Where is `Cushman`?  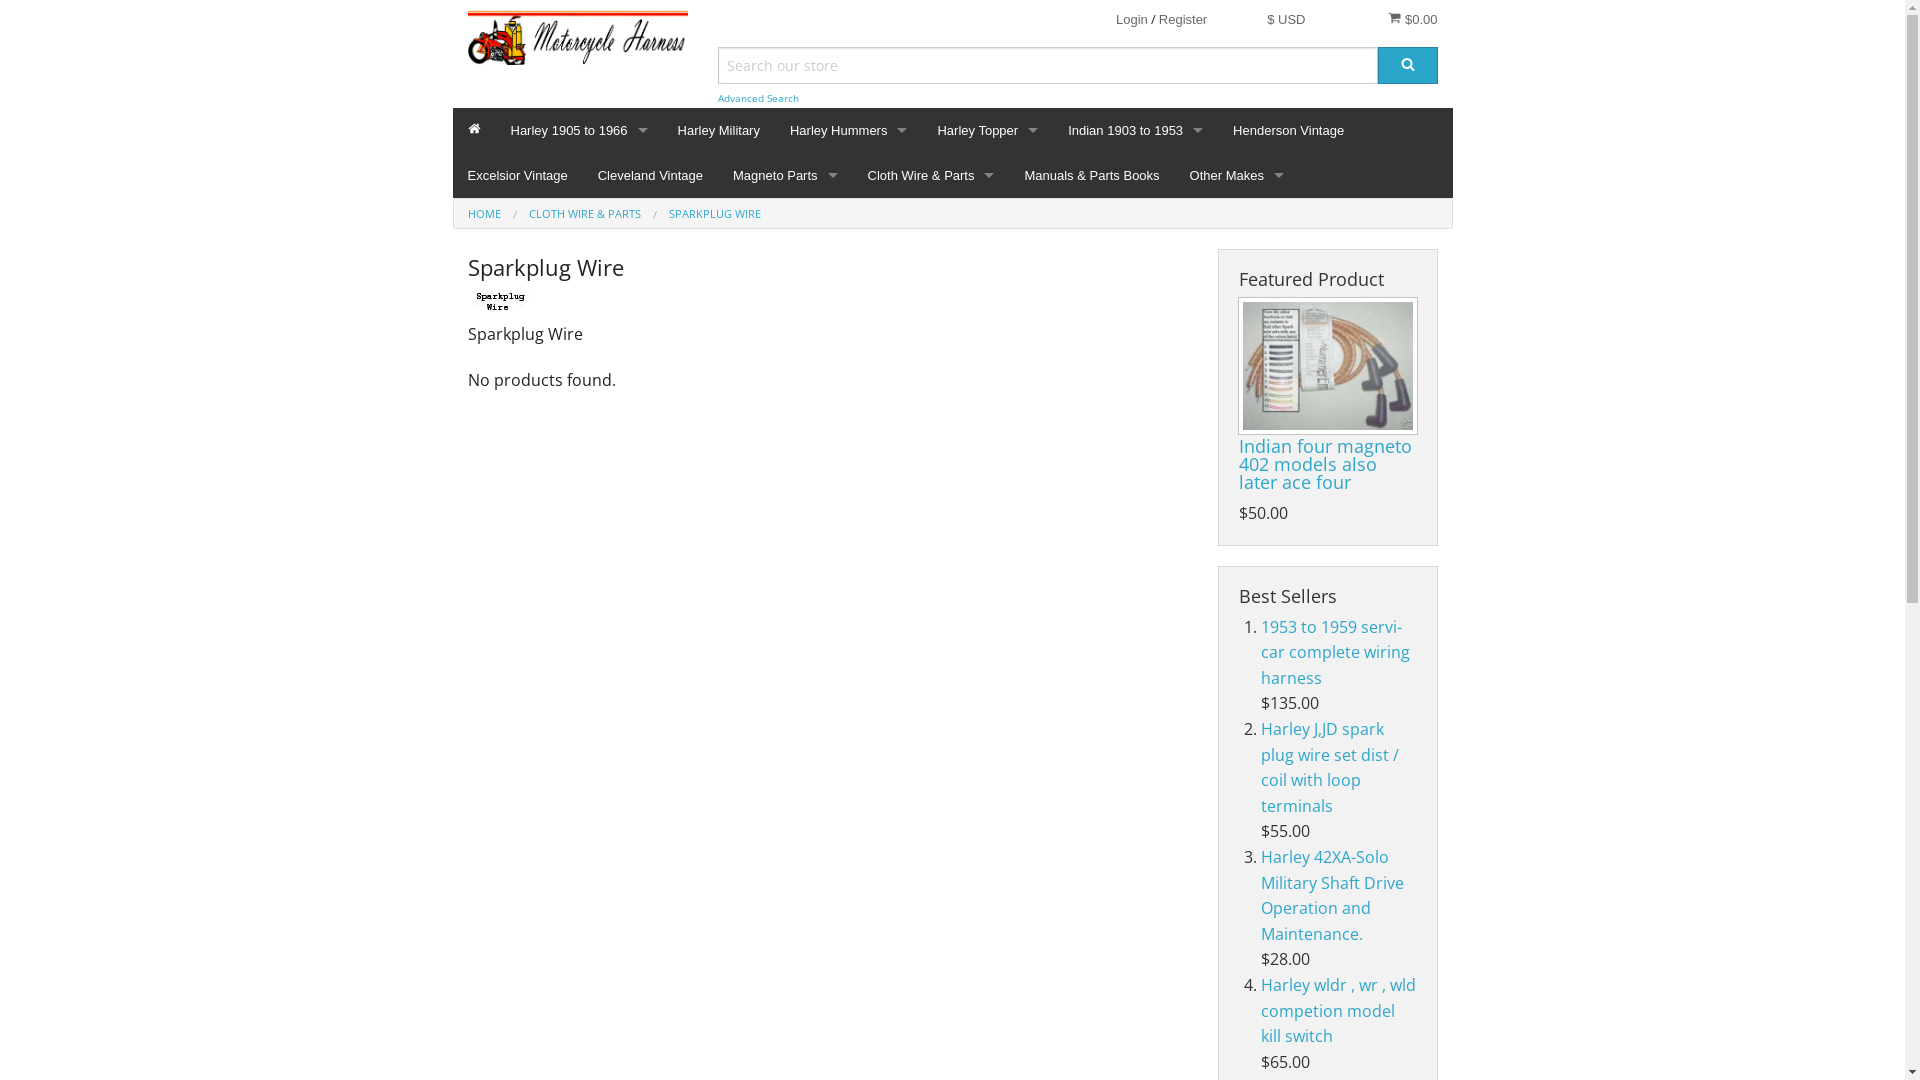
Cushman is located at coordinates (1237, 246).